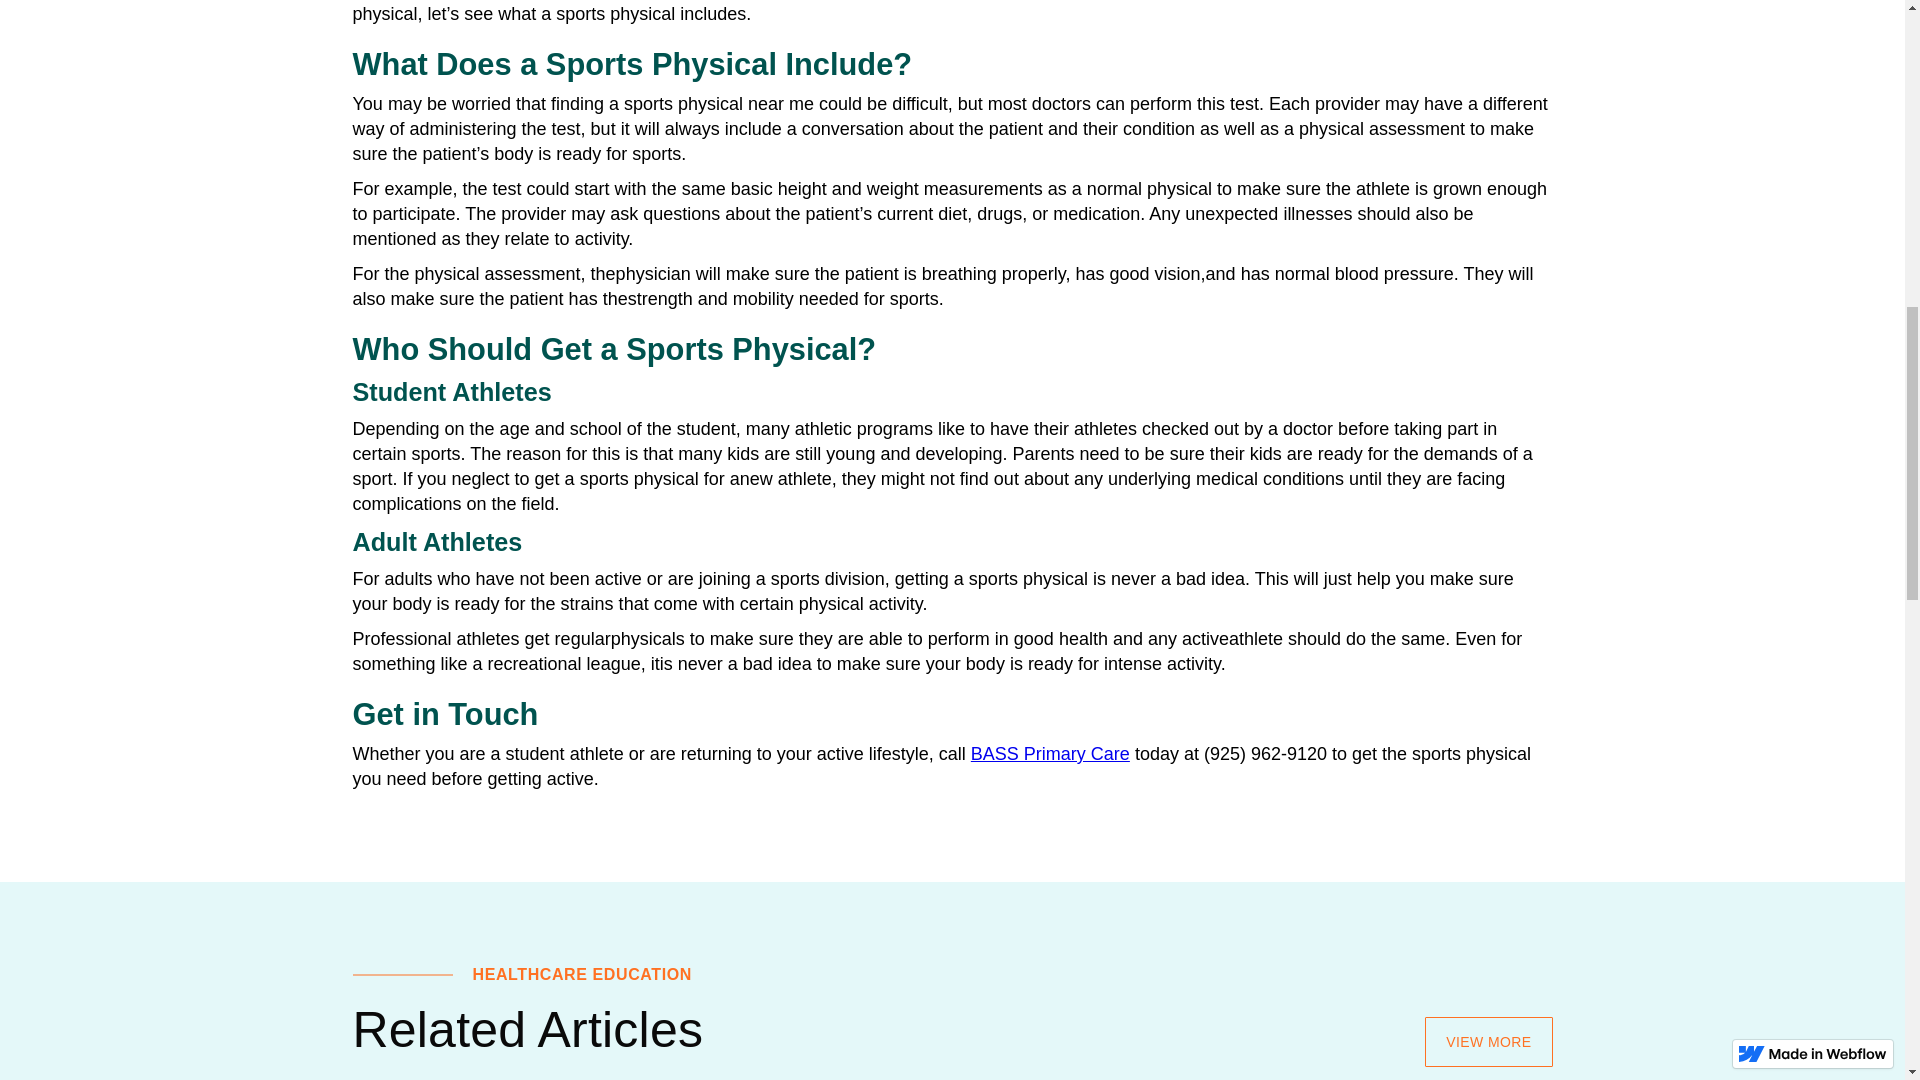 The height and width of the screenshot is (1080, 1920). I want to click on VIEW MORE, so click(1488, 1042).